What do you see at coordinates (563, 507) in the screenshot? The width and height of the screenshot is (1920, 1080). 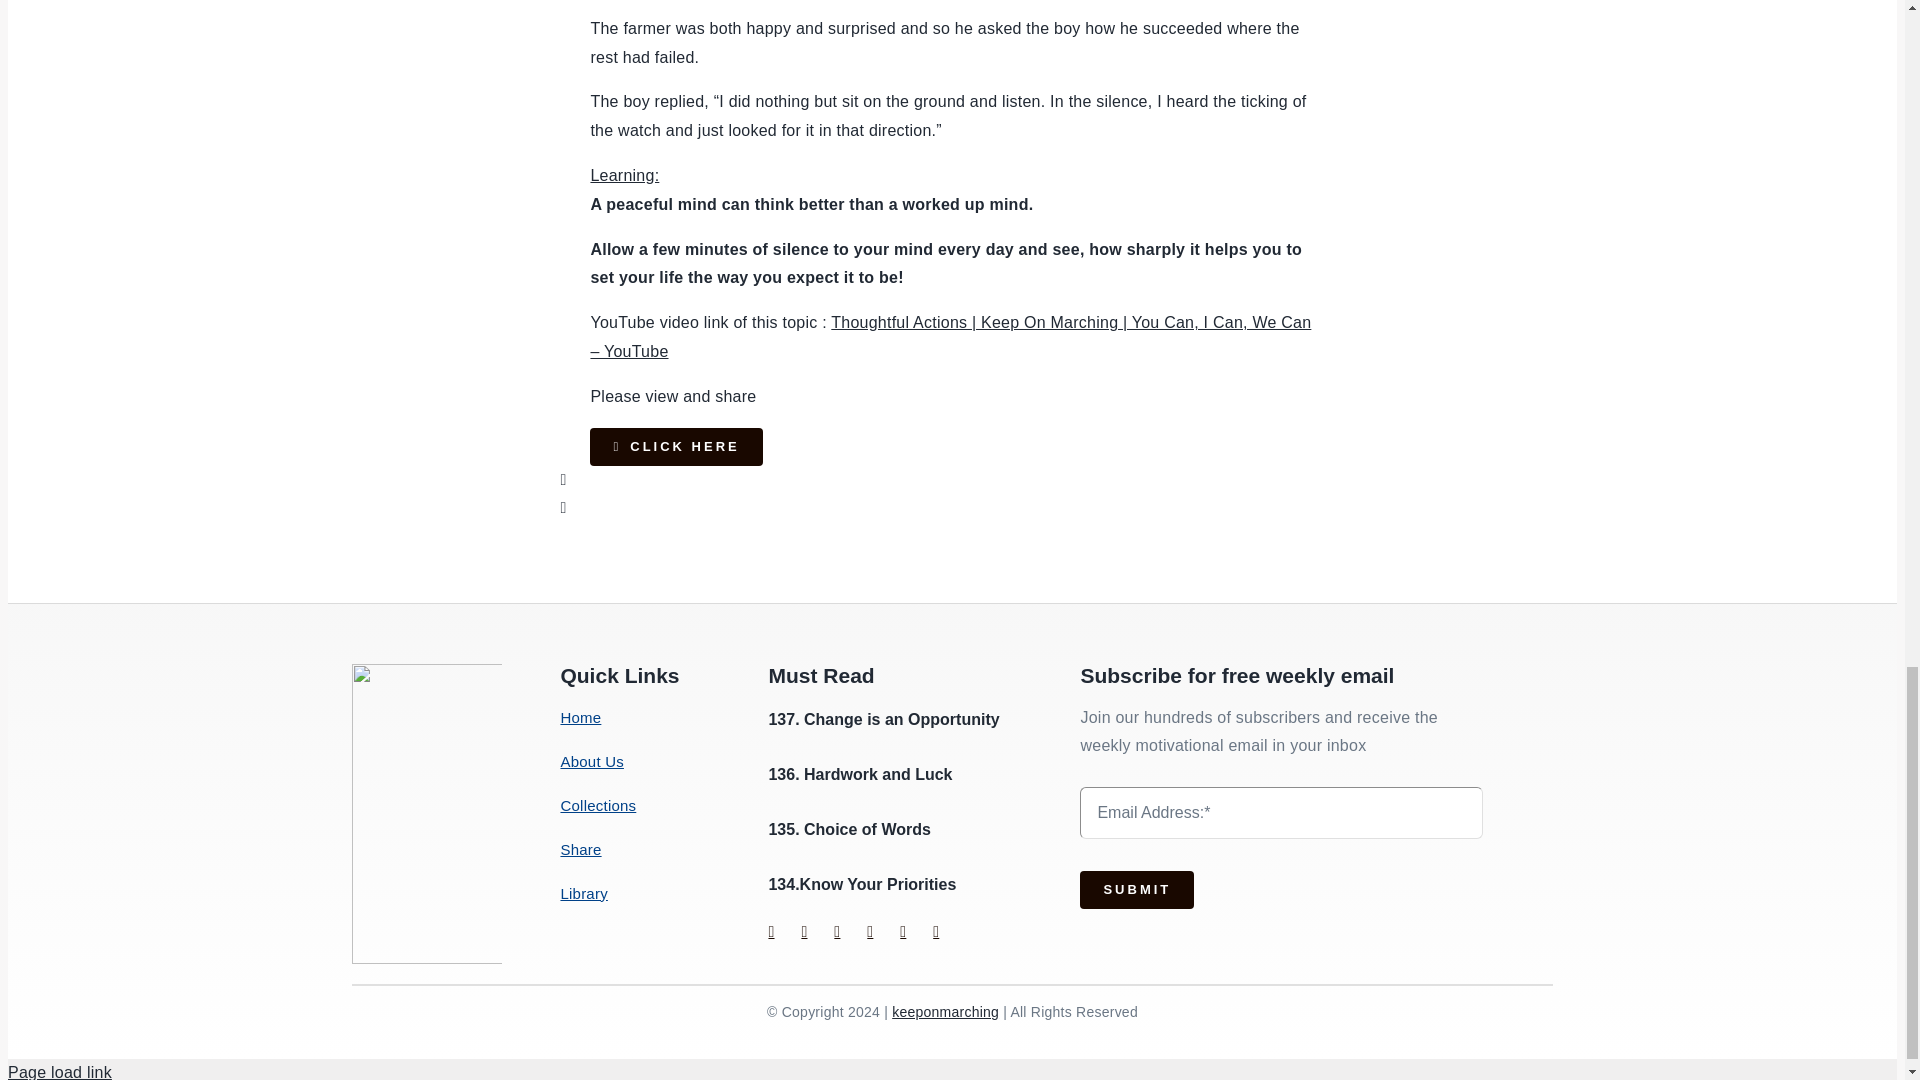 I see `Dislike` at bounding box center [563, 507].